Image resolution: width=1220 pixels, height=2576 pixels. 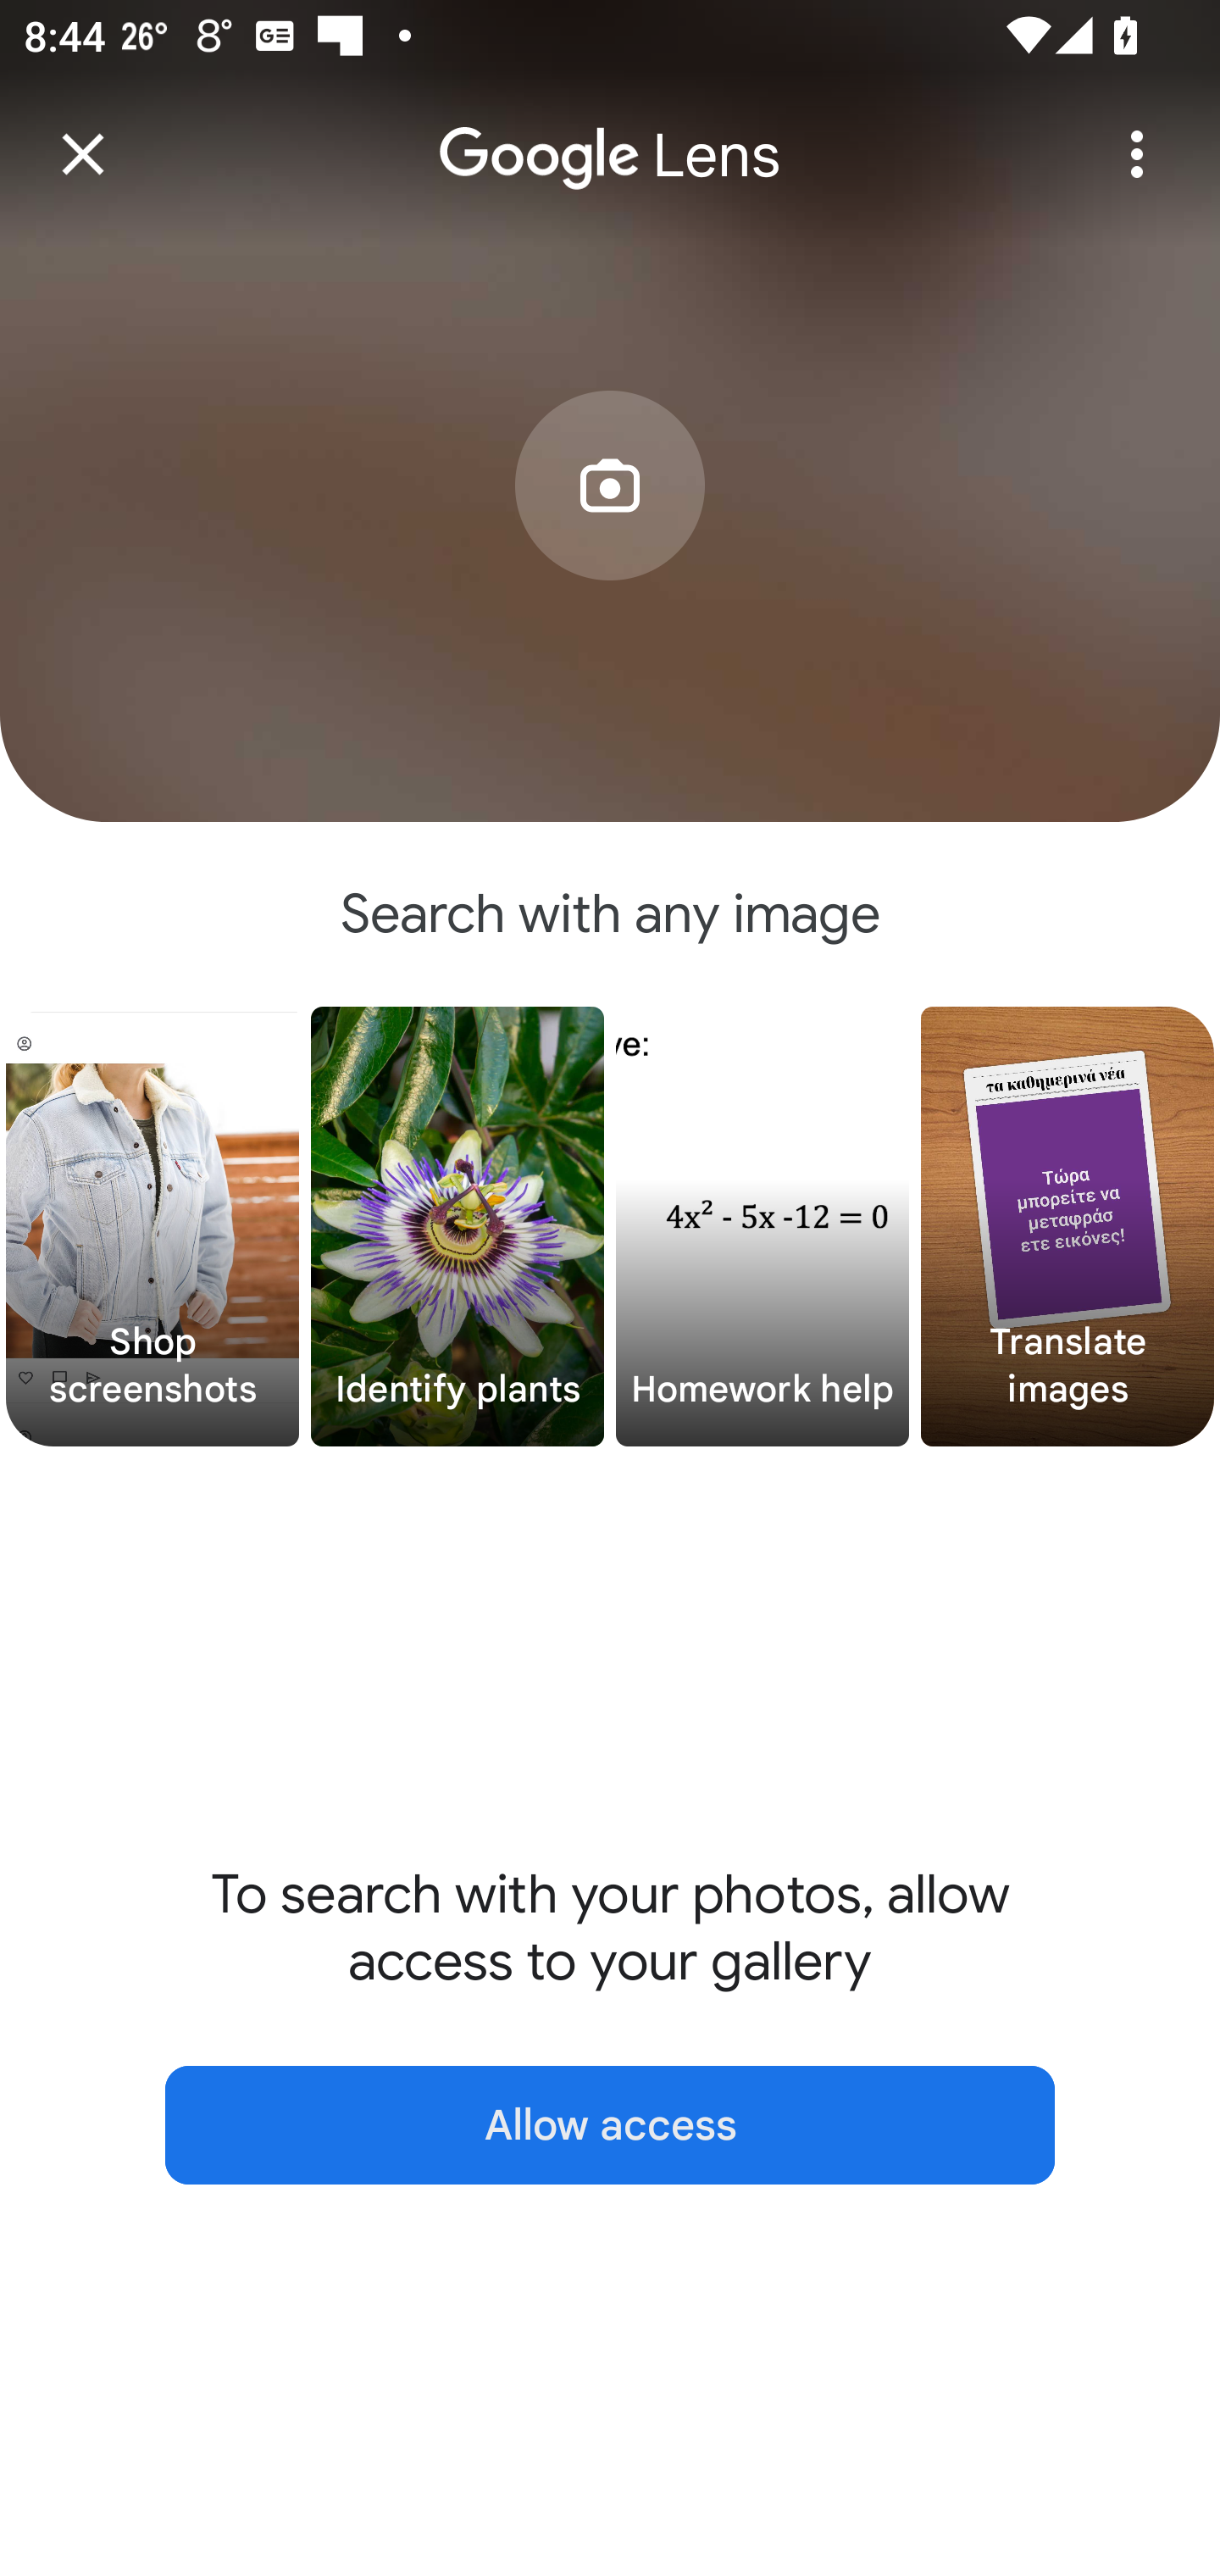 I want to click on Translate images, so click(x=1067, y=1227).